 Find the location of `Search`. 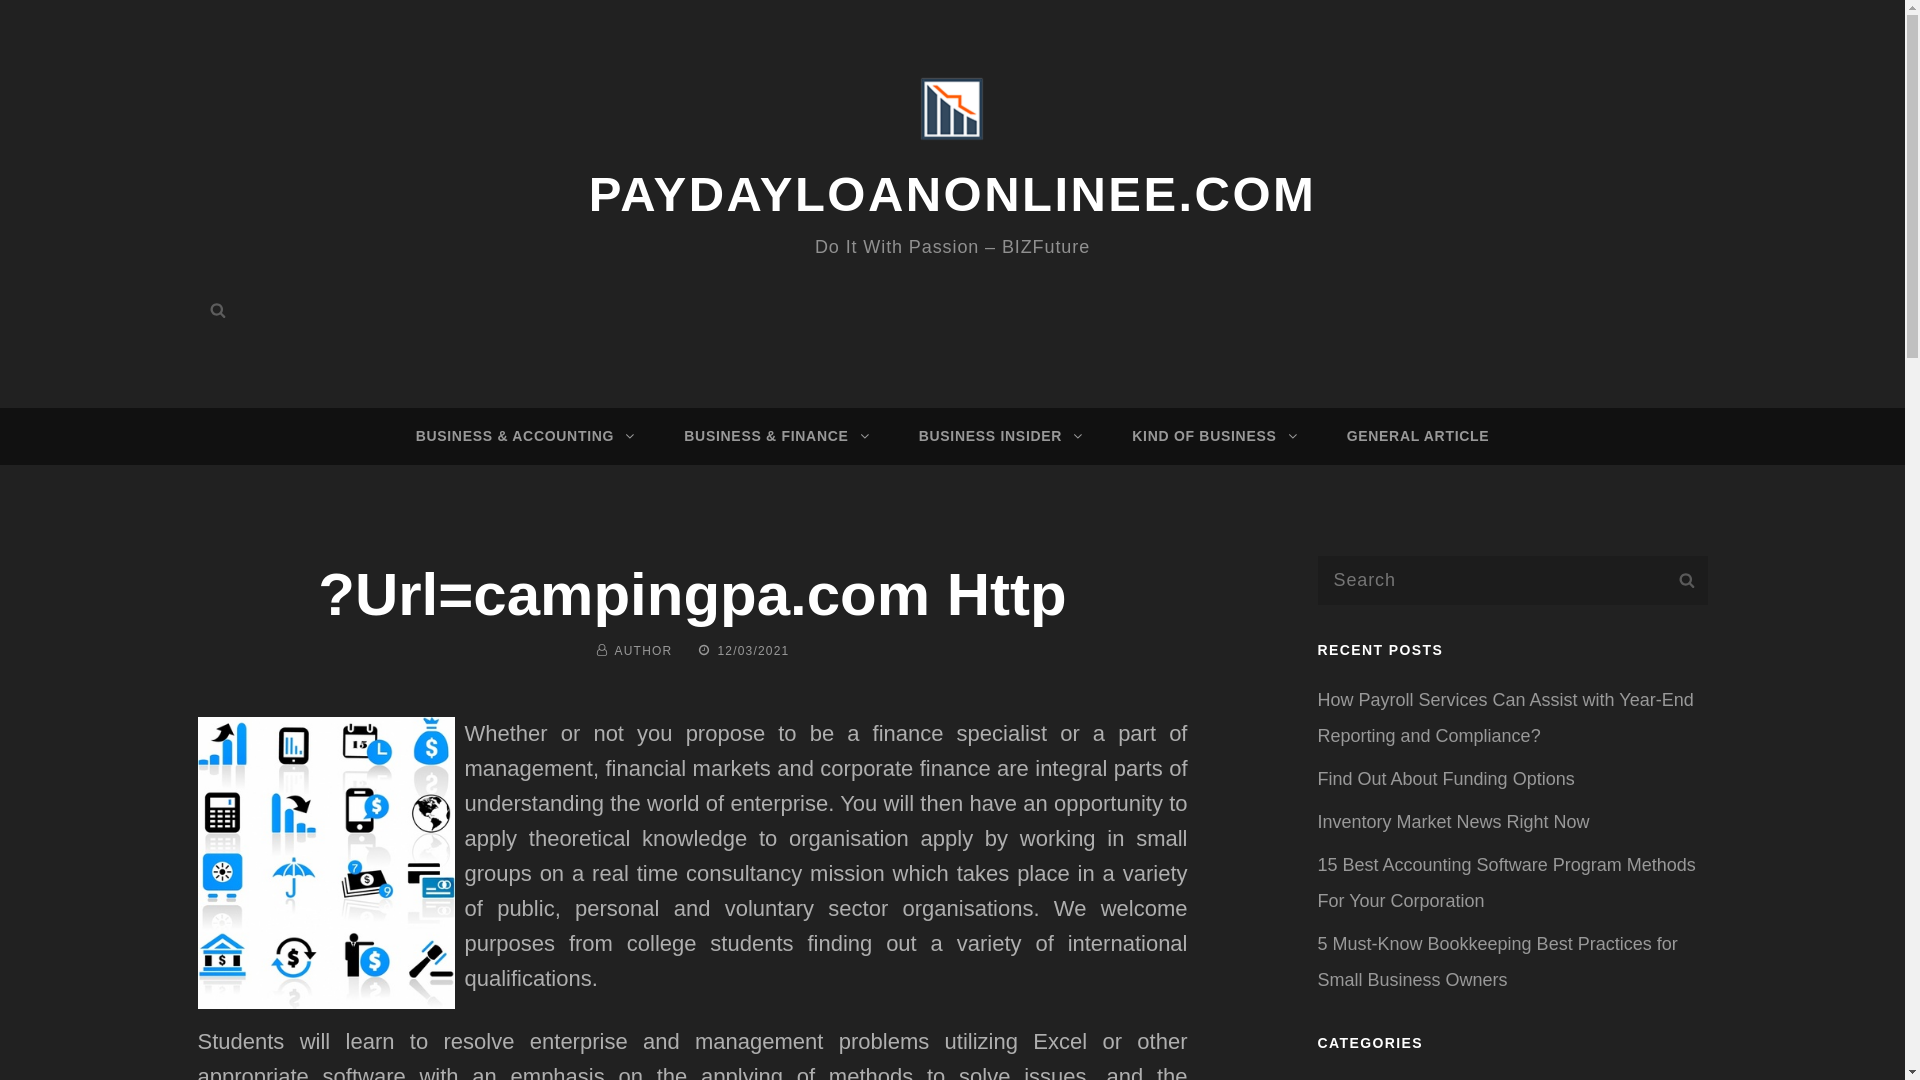

Search is located at coordinates (218, 310).